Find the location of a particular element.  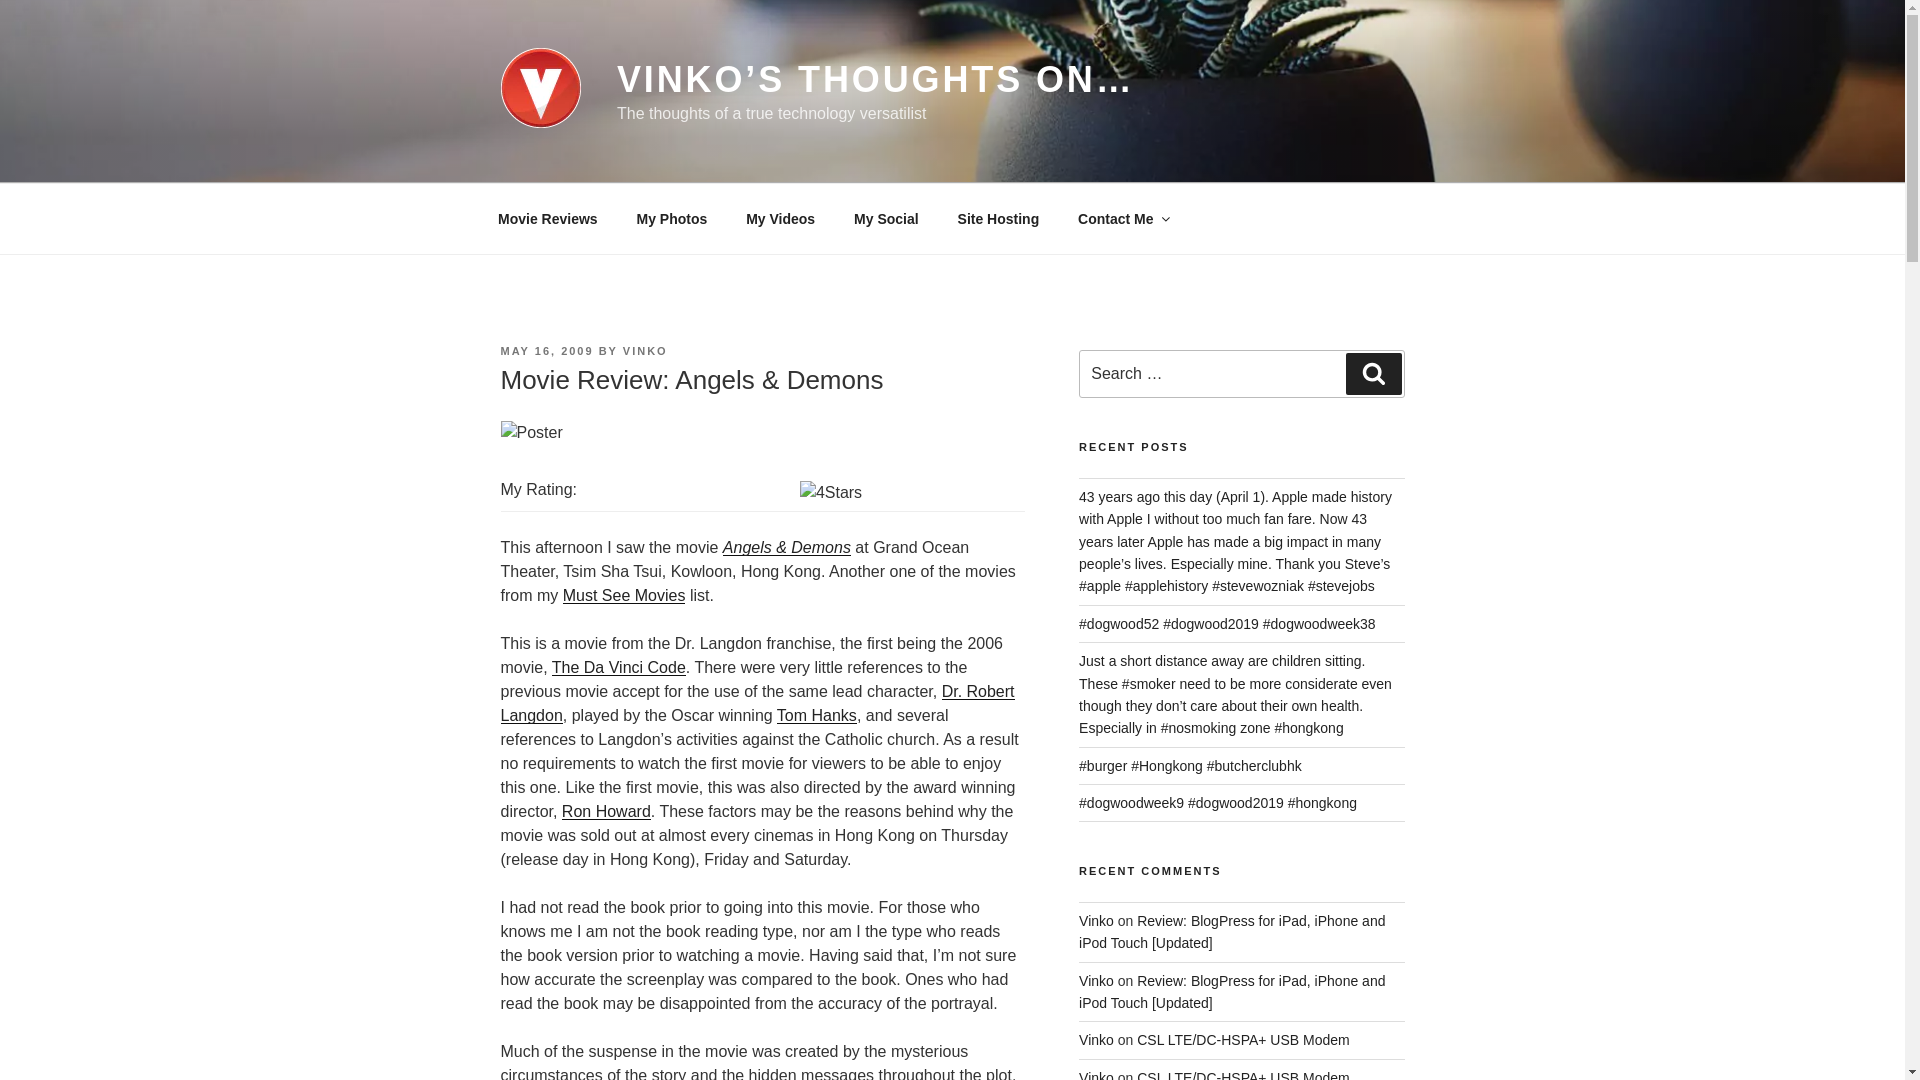

My Photos is located at coordinates (672, 218).